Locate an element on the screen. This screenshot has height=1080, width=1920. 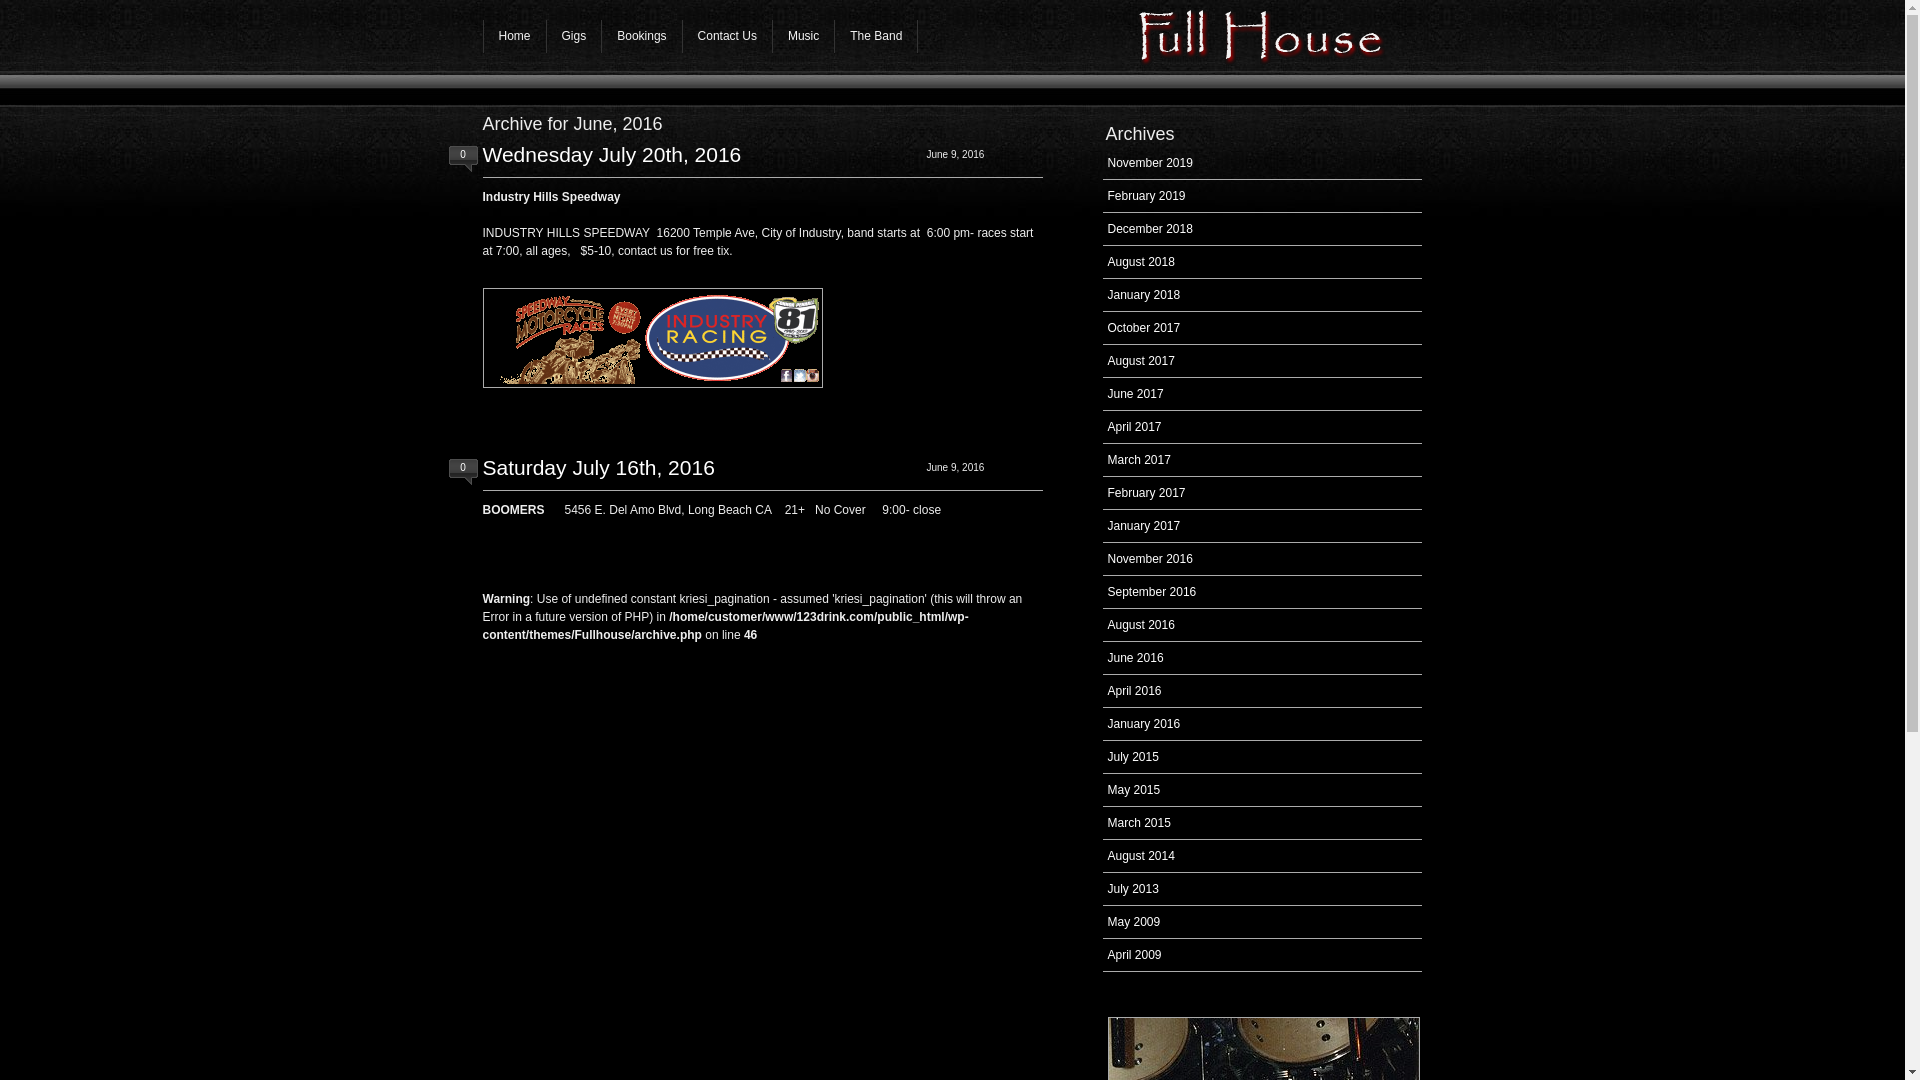
August 2017 is located at coordinates (1142, 361).